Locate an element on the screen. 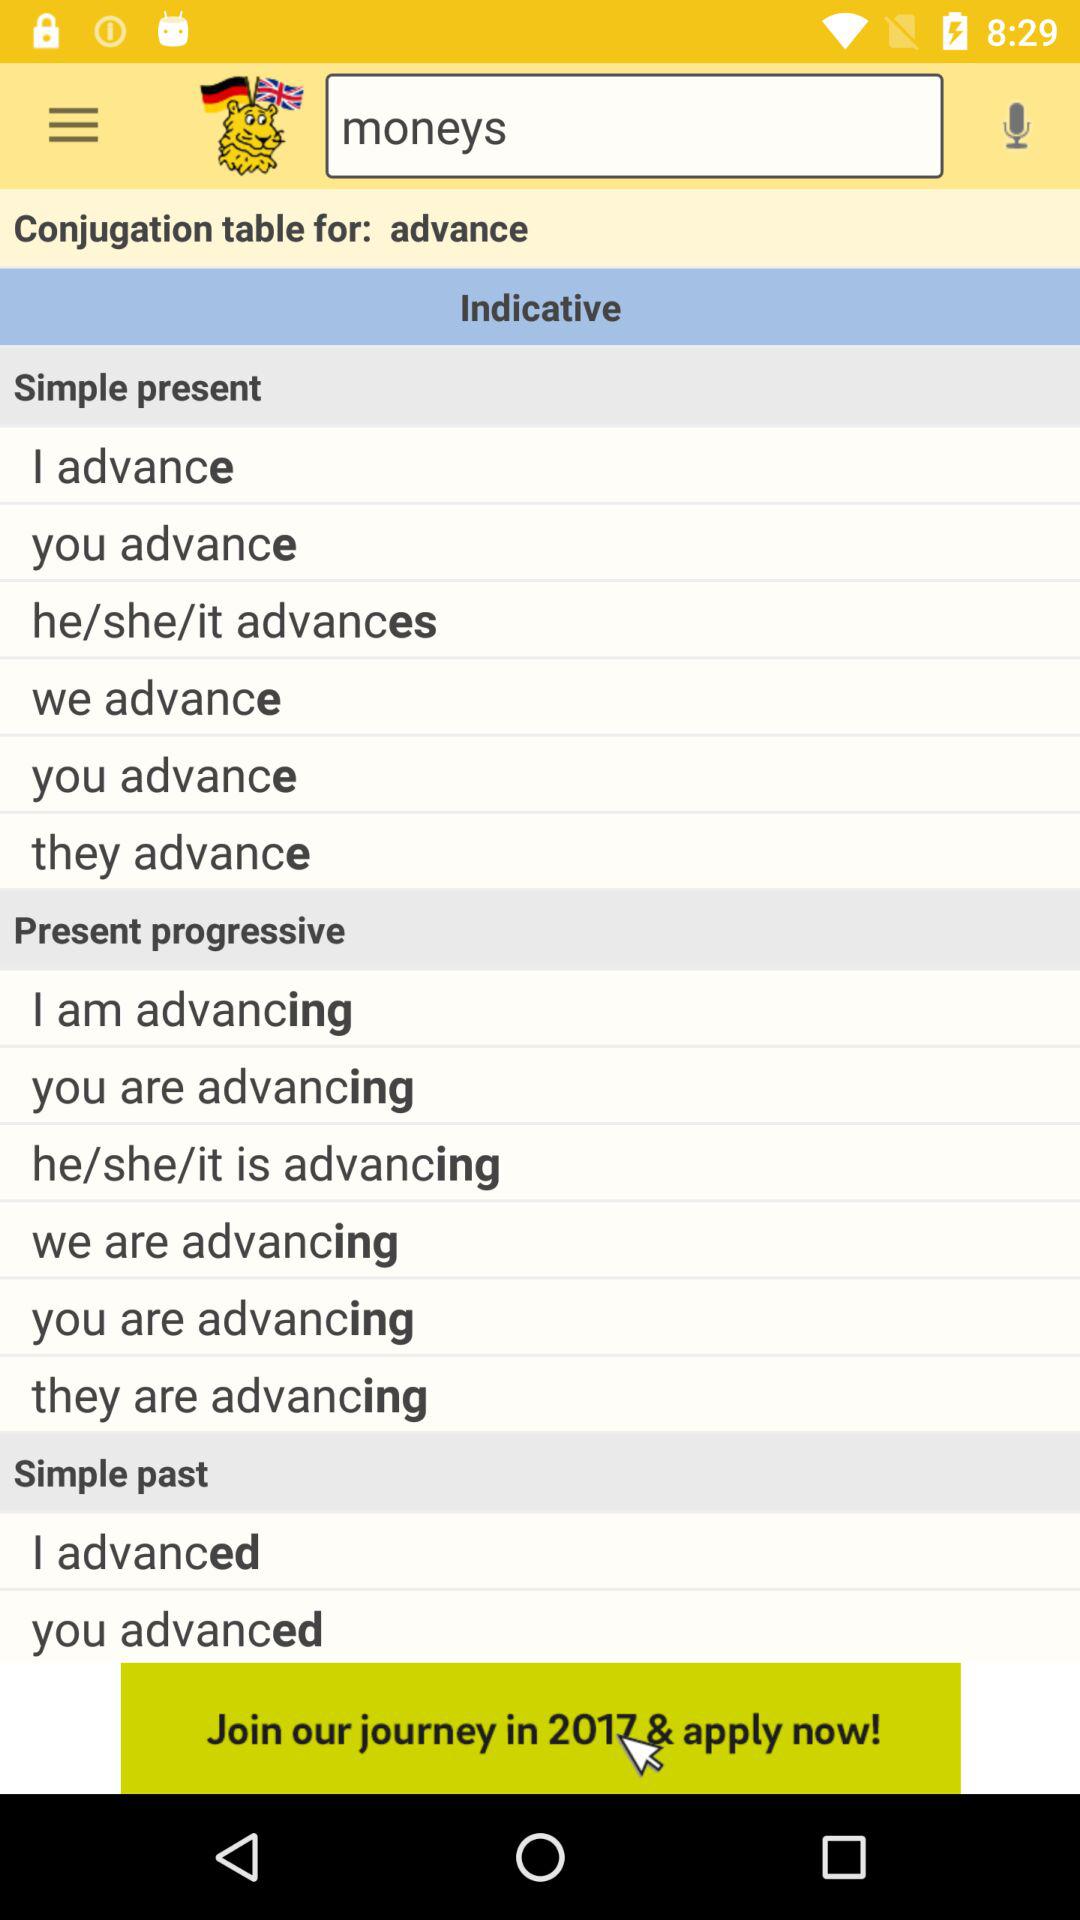 This screenshot has height=1920, width=1080. click to logo is located at coordinates (252, 126).